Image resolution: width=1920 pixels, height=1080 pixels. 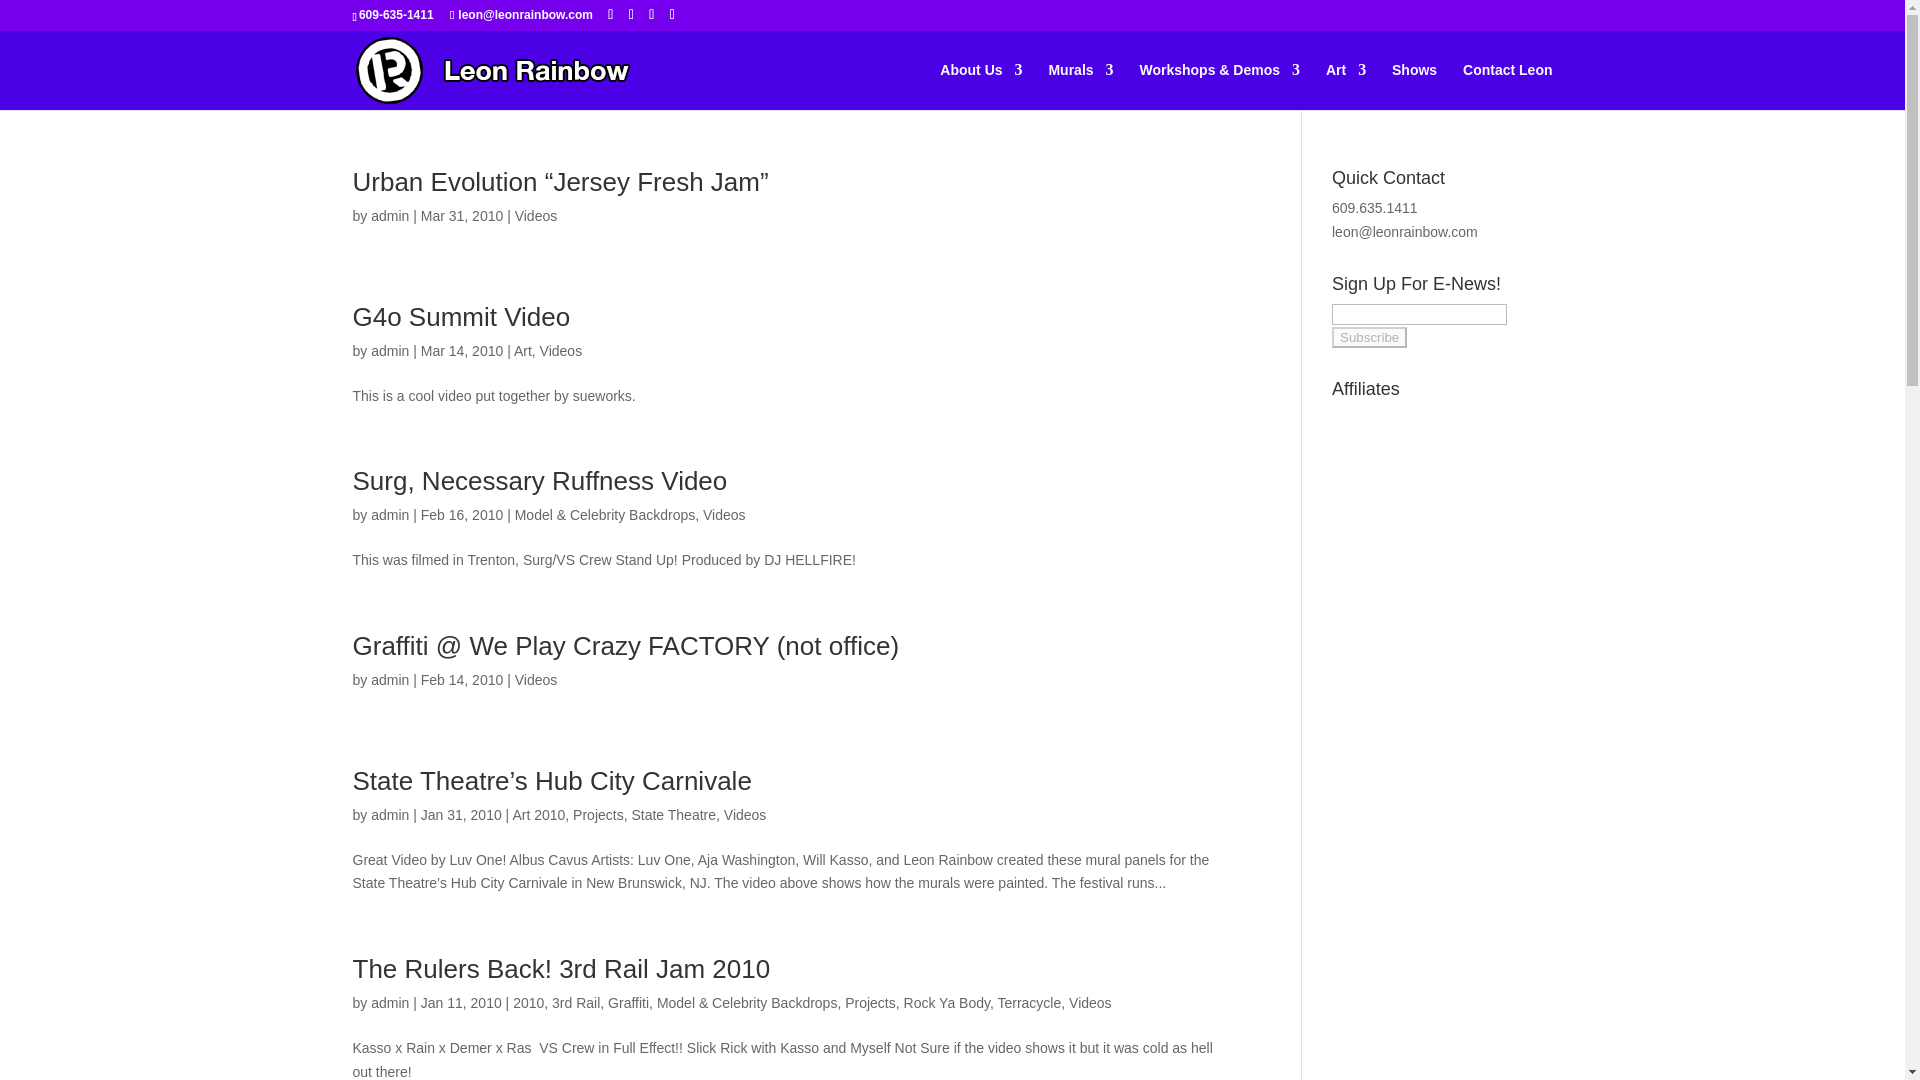 What do you see at coordinates (389, 350) in the screenshot?
I see `admin` at bounding box center [389, 350].